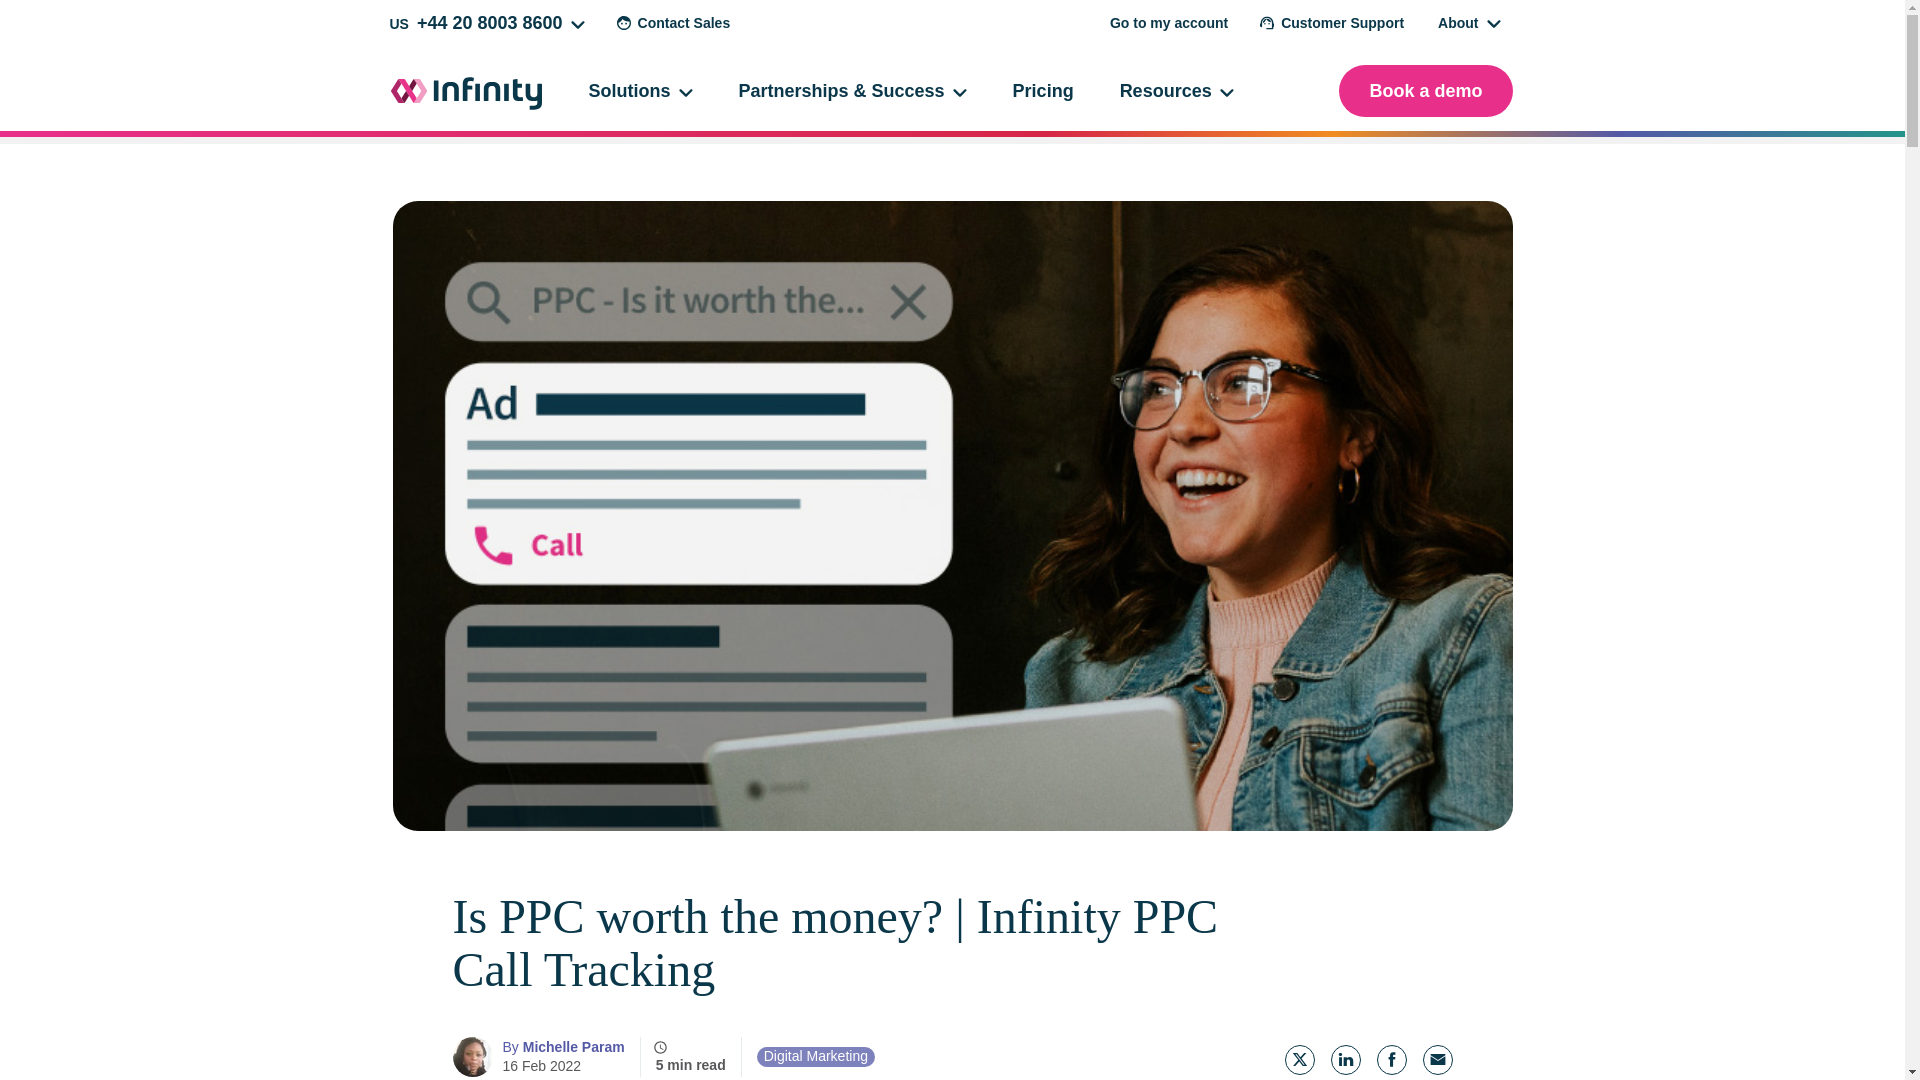 The image size is (1920, 1080). I want to click on Michelle Param, so click(562, 1046).